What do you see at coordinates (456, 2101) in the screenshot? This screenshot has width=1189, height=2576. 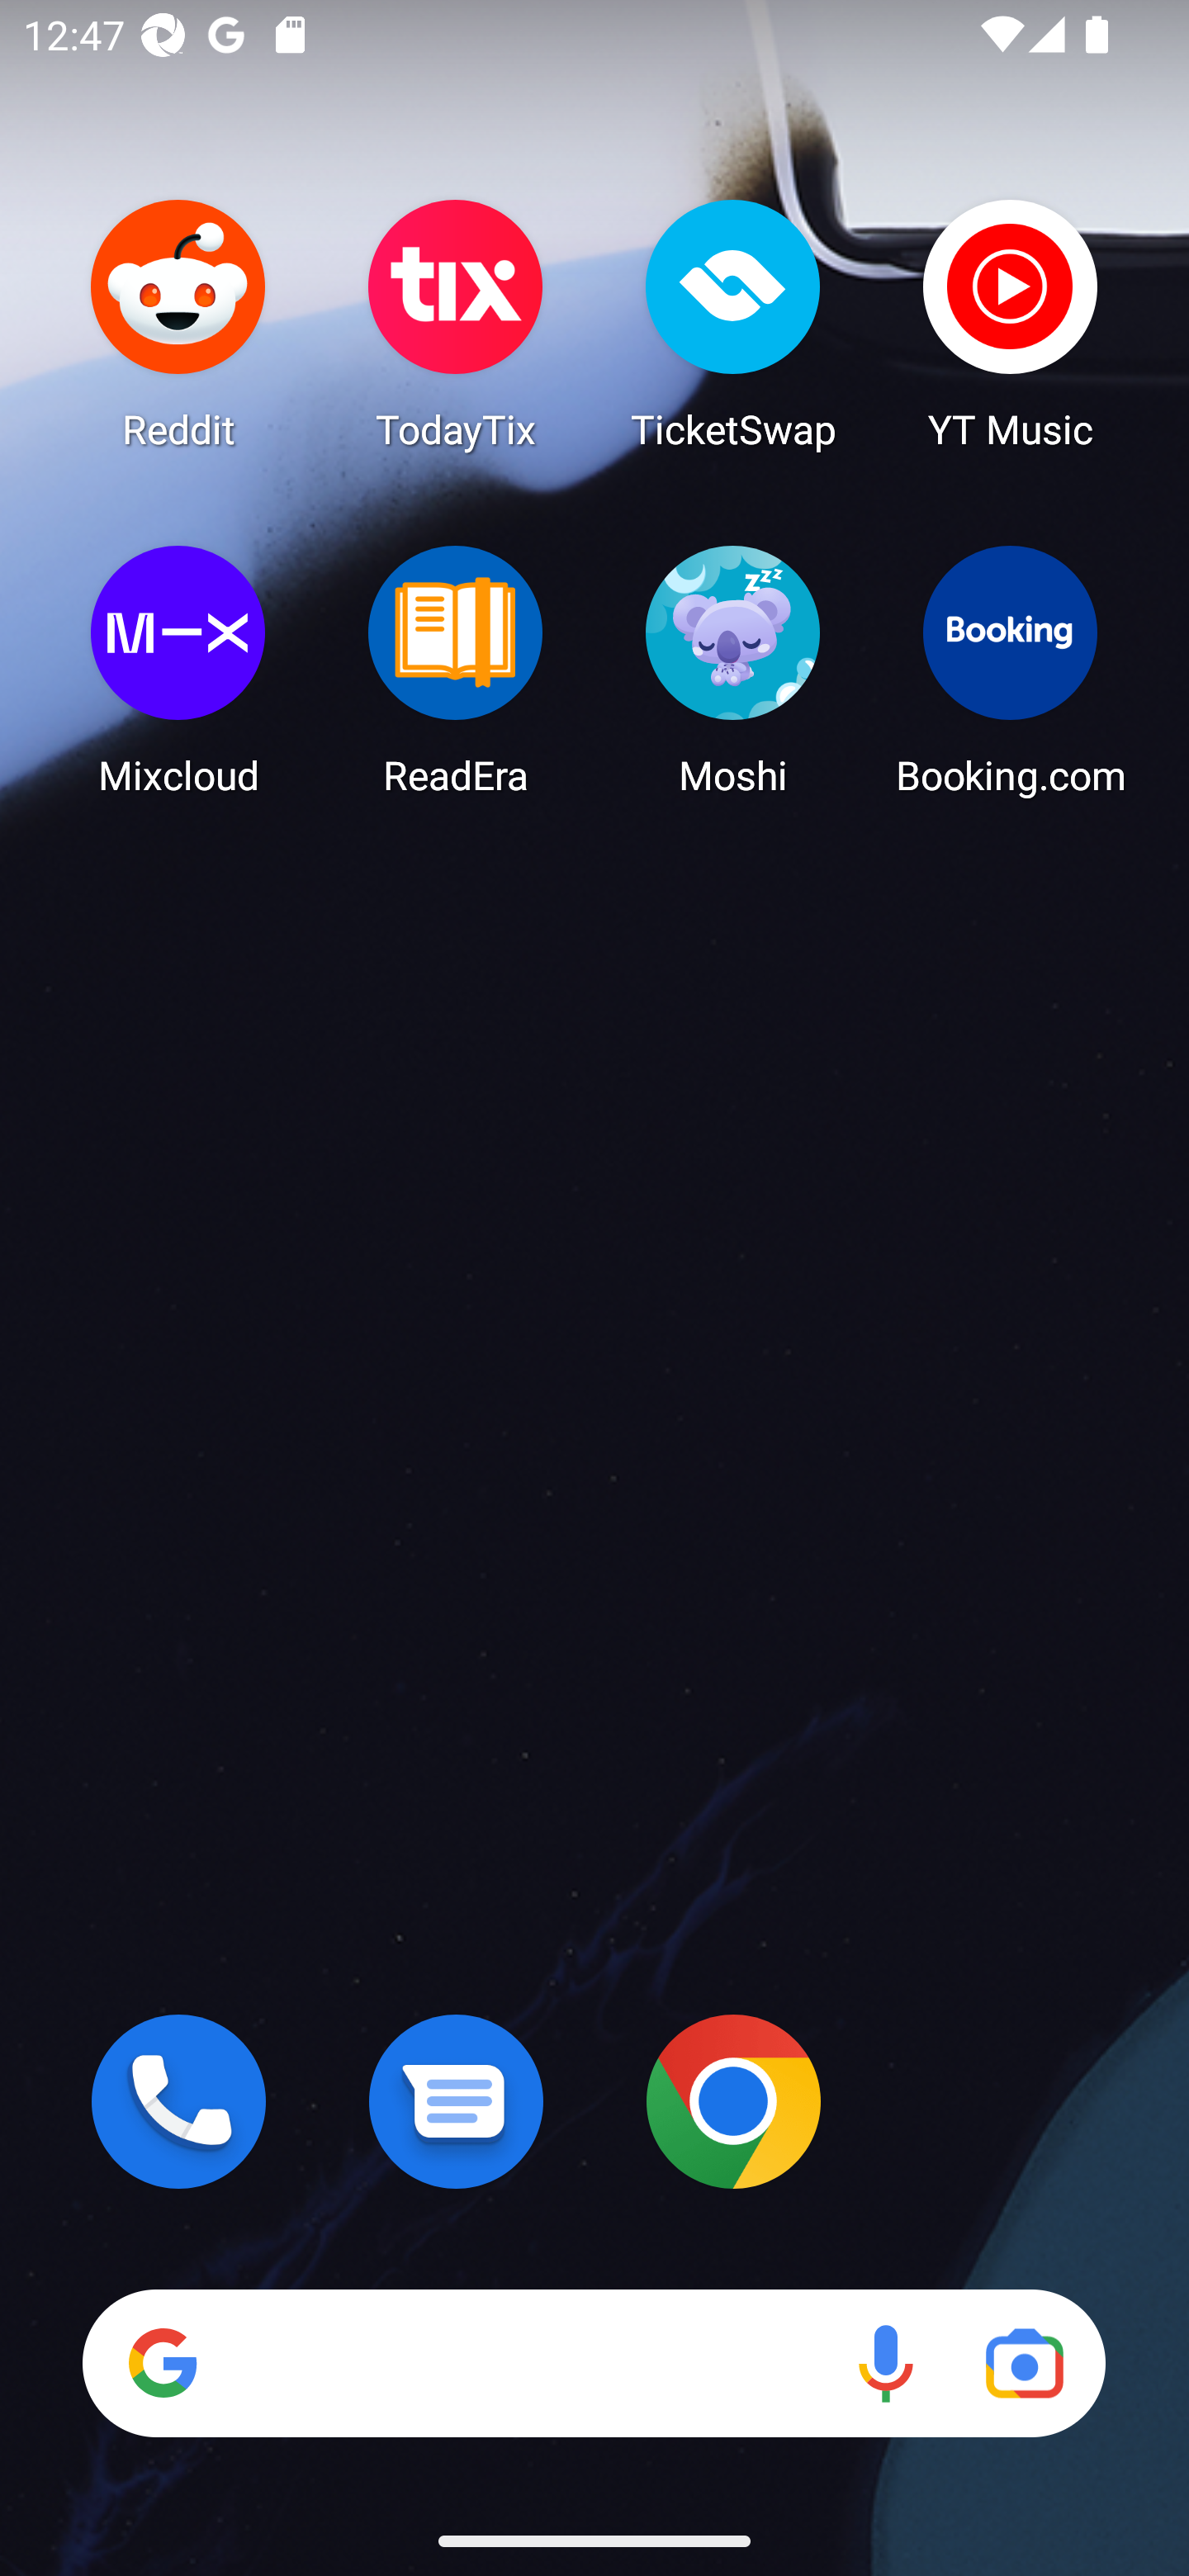 I see `Messages` at bounding box center [456, 2101].